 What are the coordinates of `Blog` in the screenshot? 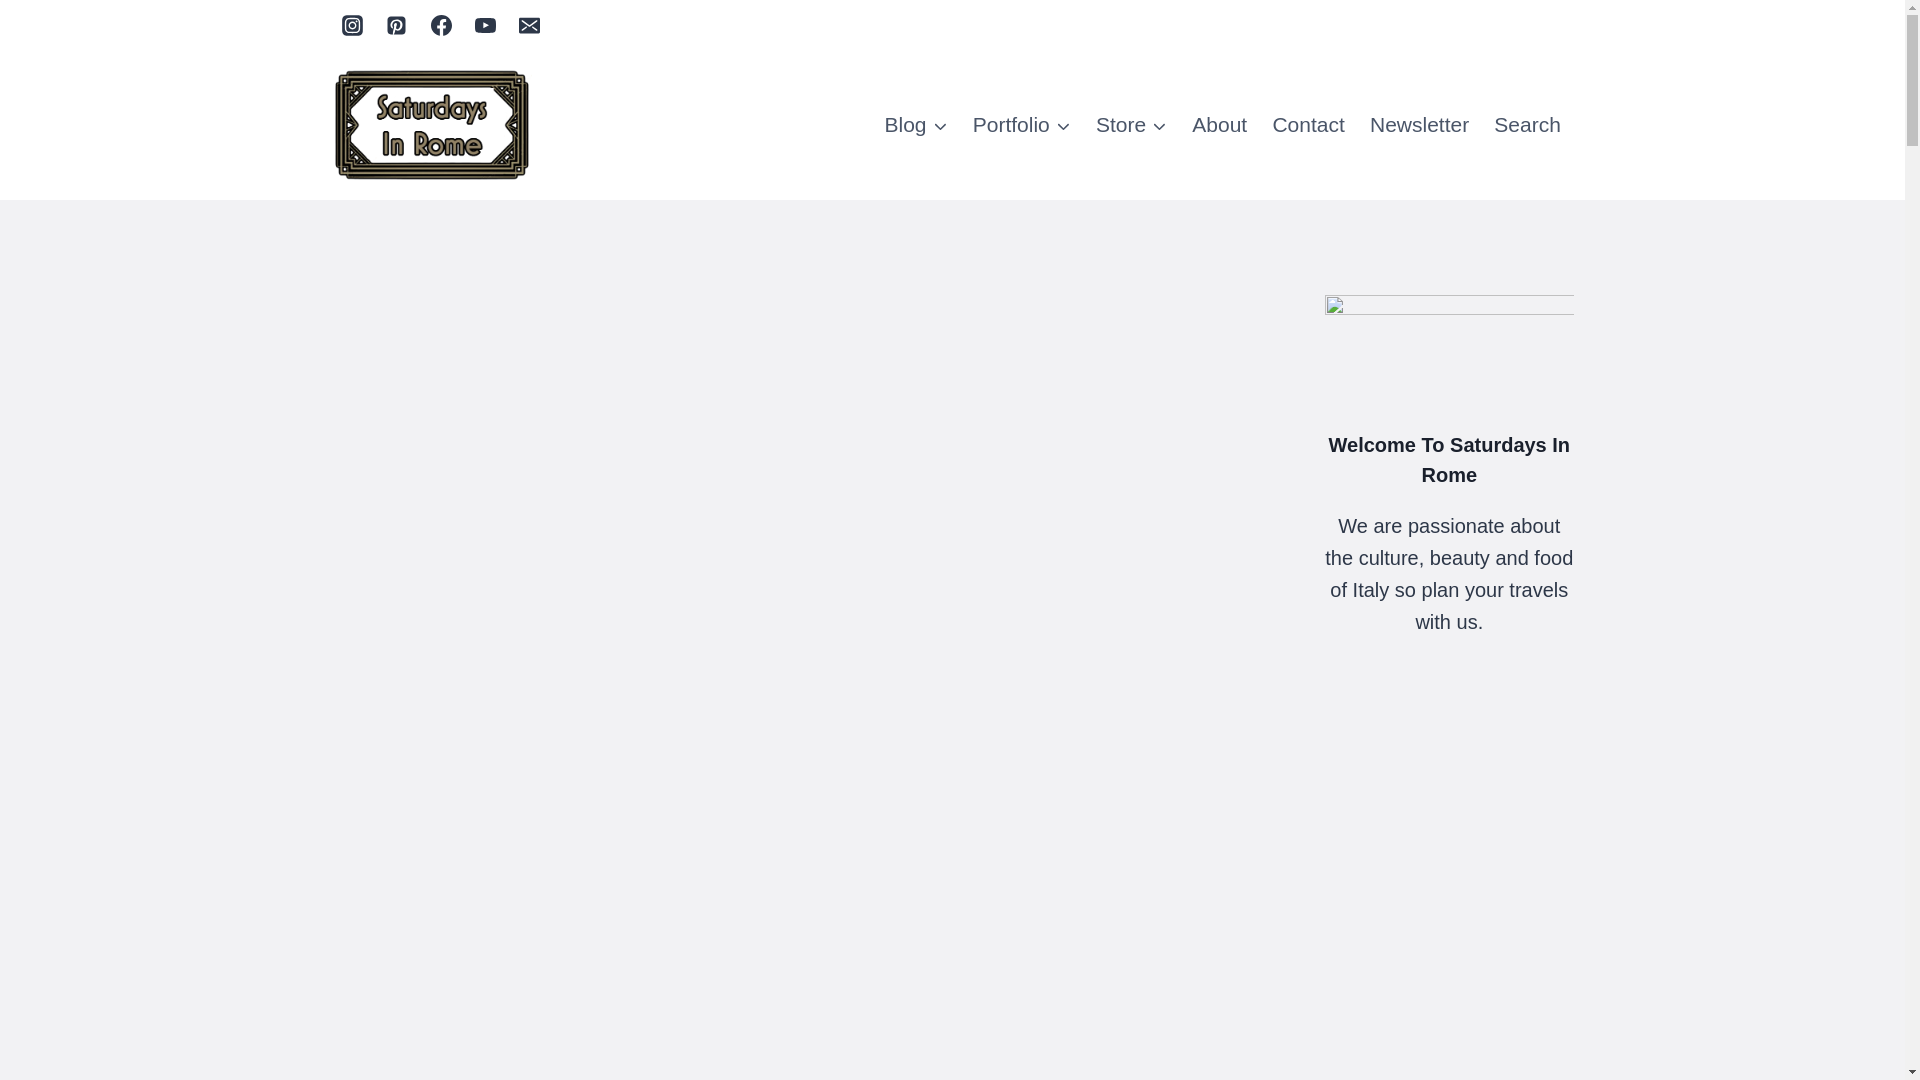 It's located at (916, 126).